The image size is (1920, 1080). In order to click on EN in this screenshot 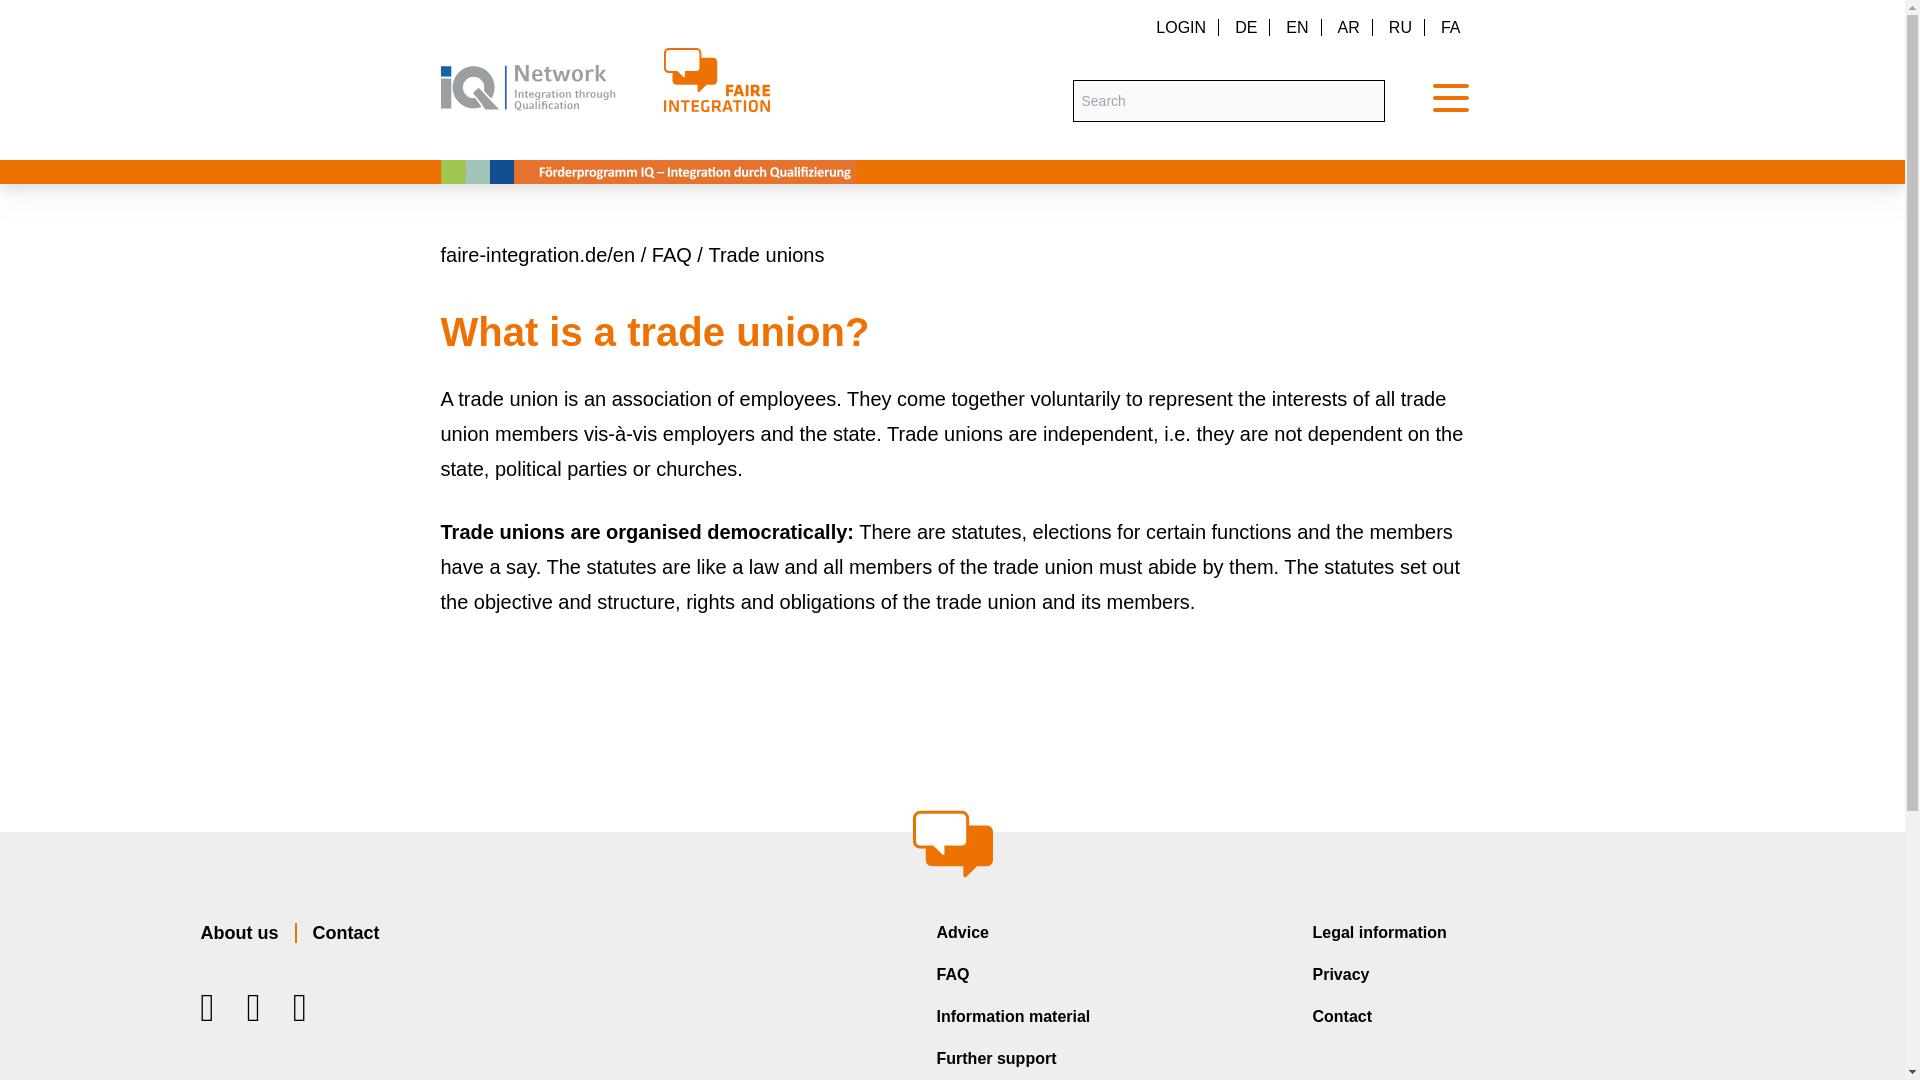, I will do `click(1290, 27)`.